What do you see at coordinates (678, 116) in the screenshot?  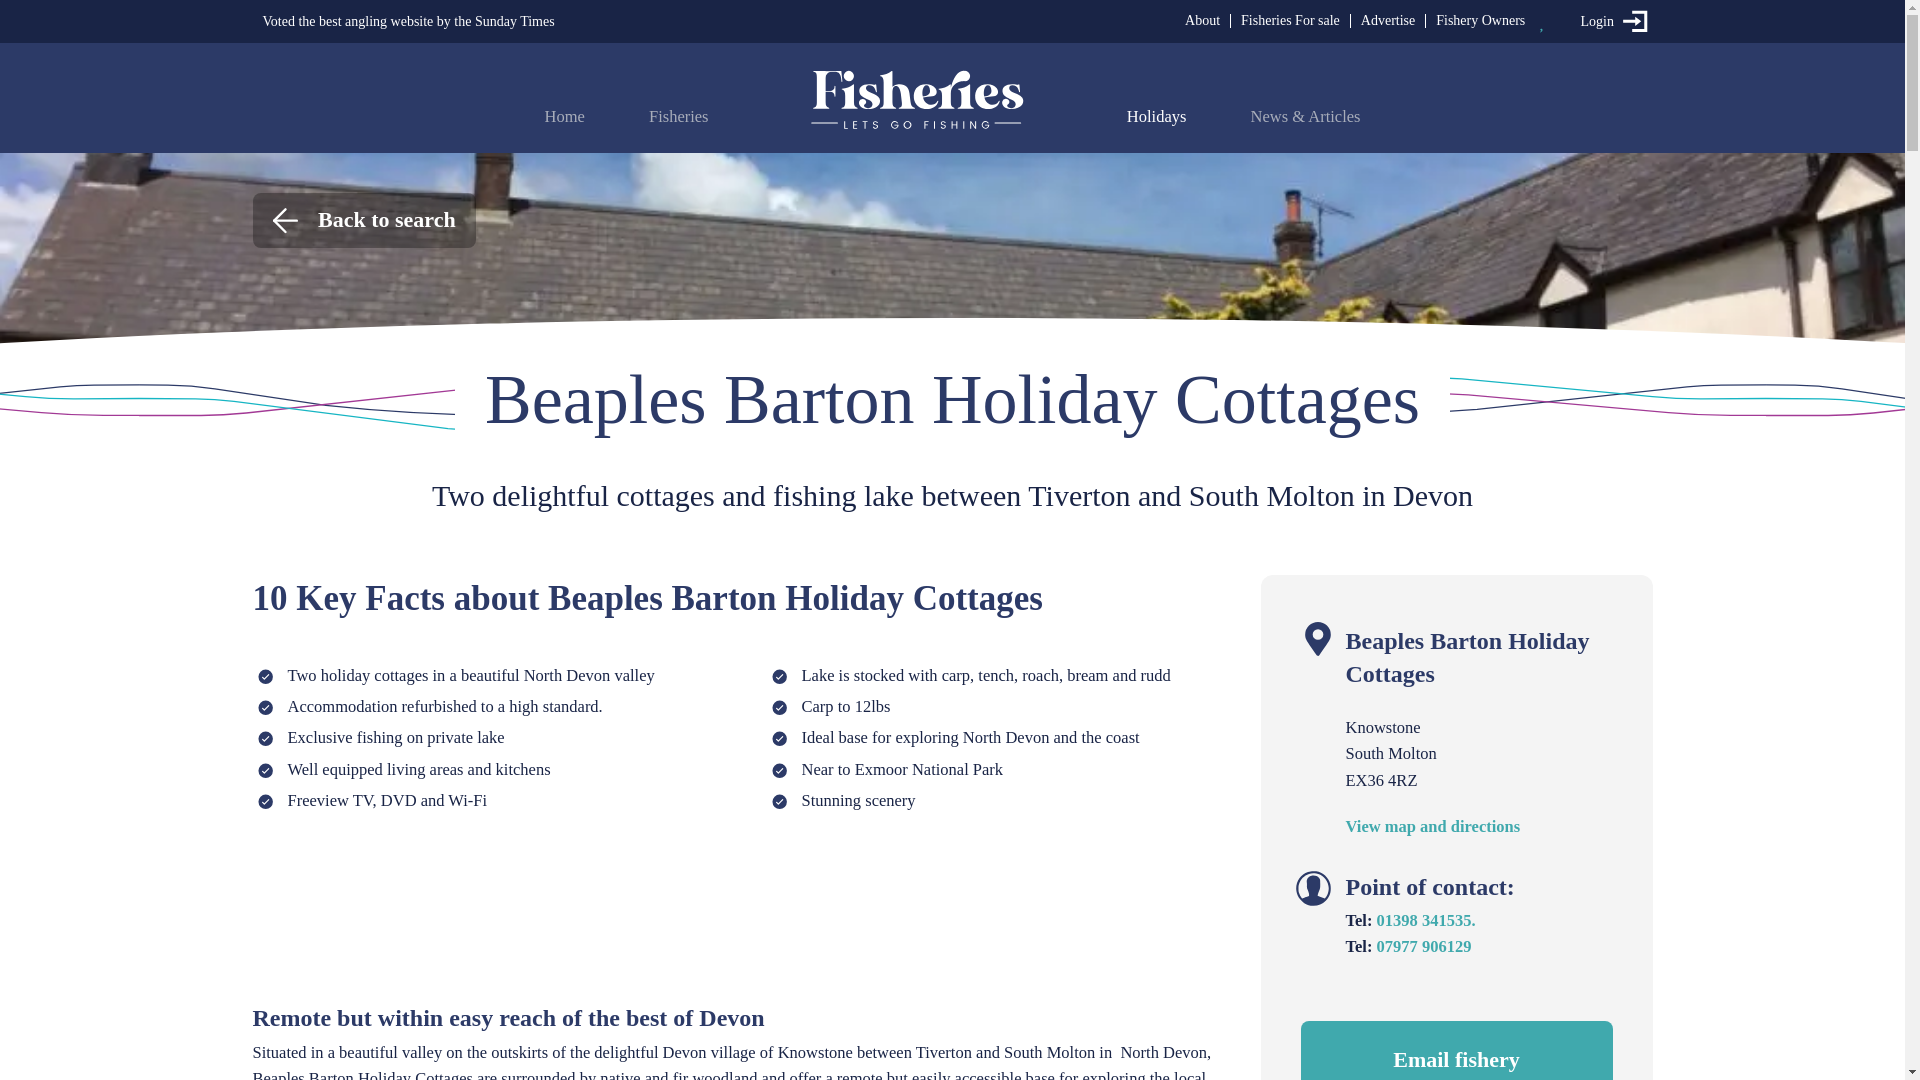 I see `Fisheries` at bounding box center [678, 116].